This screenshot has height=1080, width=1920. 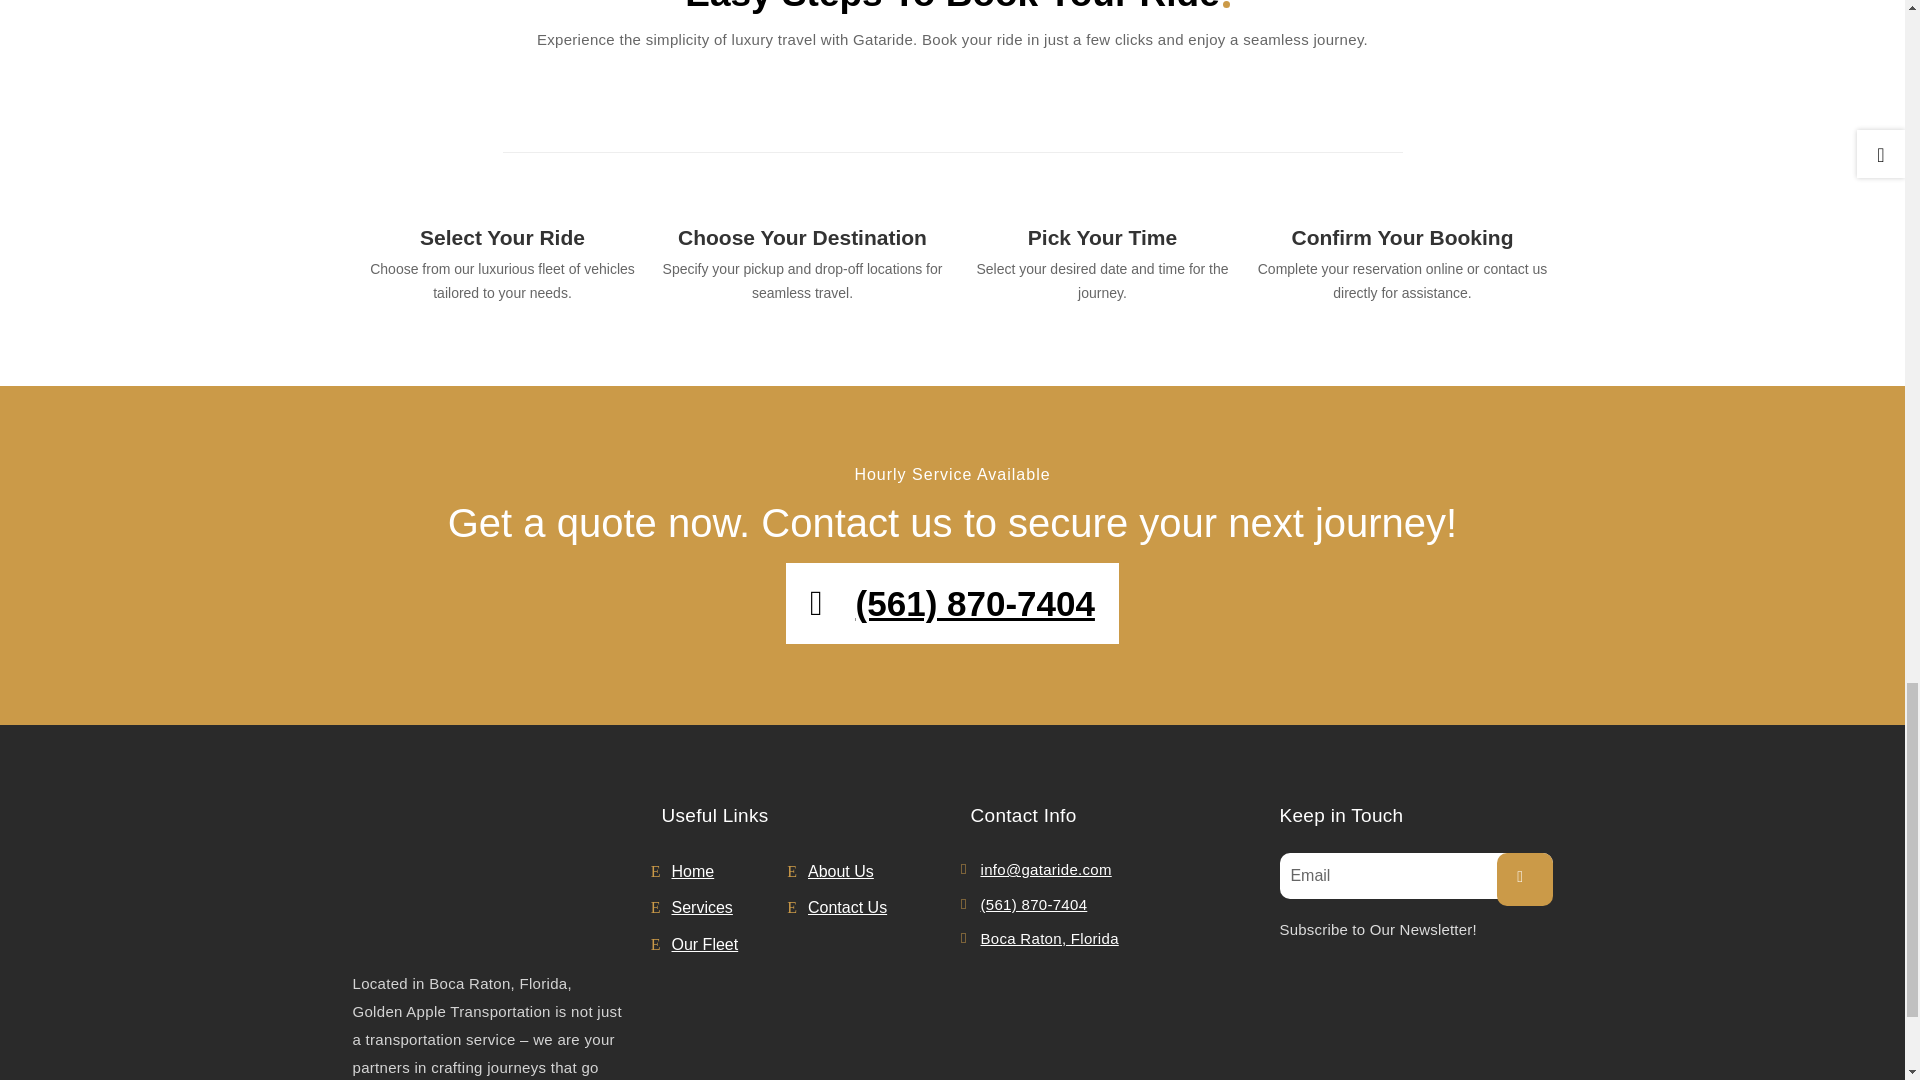 I want to click on Services, so click(x=730, y=908).